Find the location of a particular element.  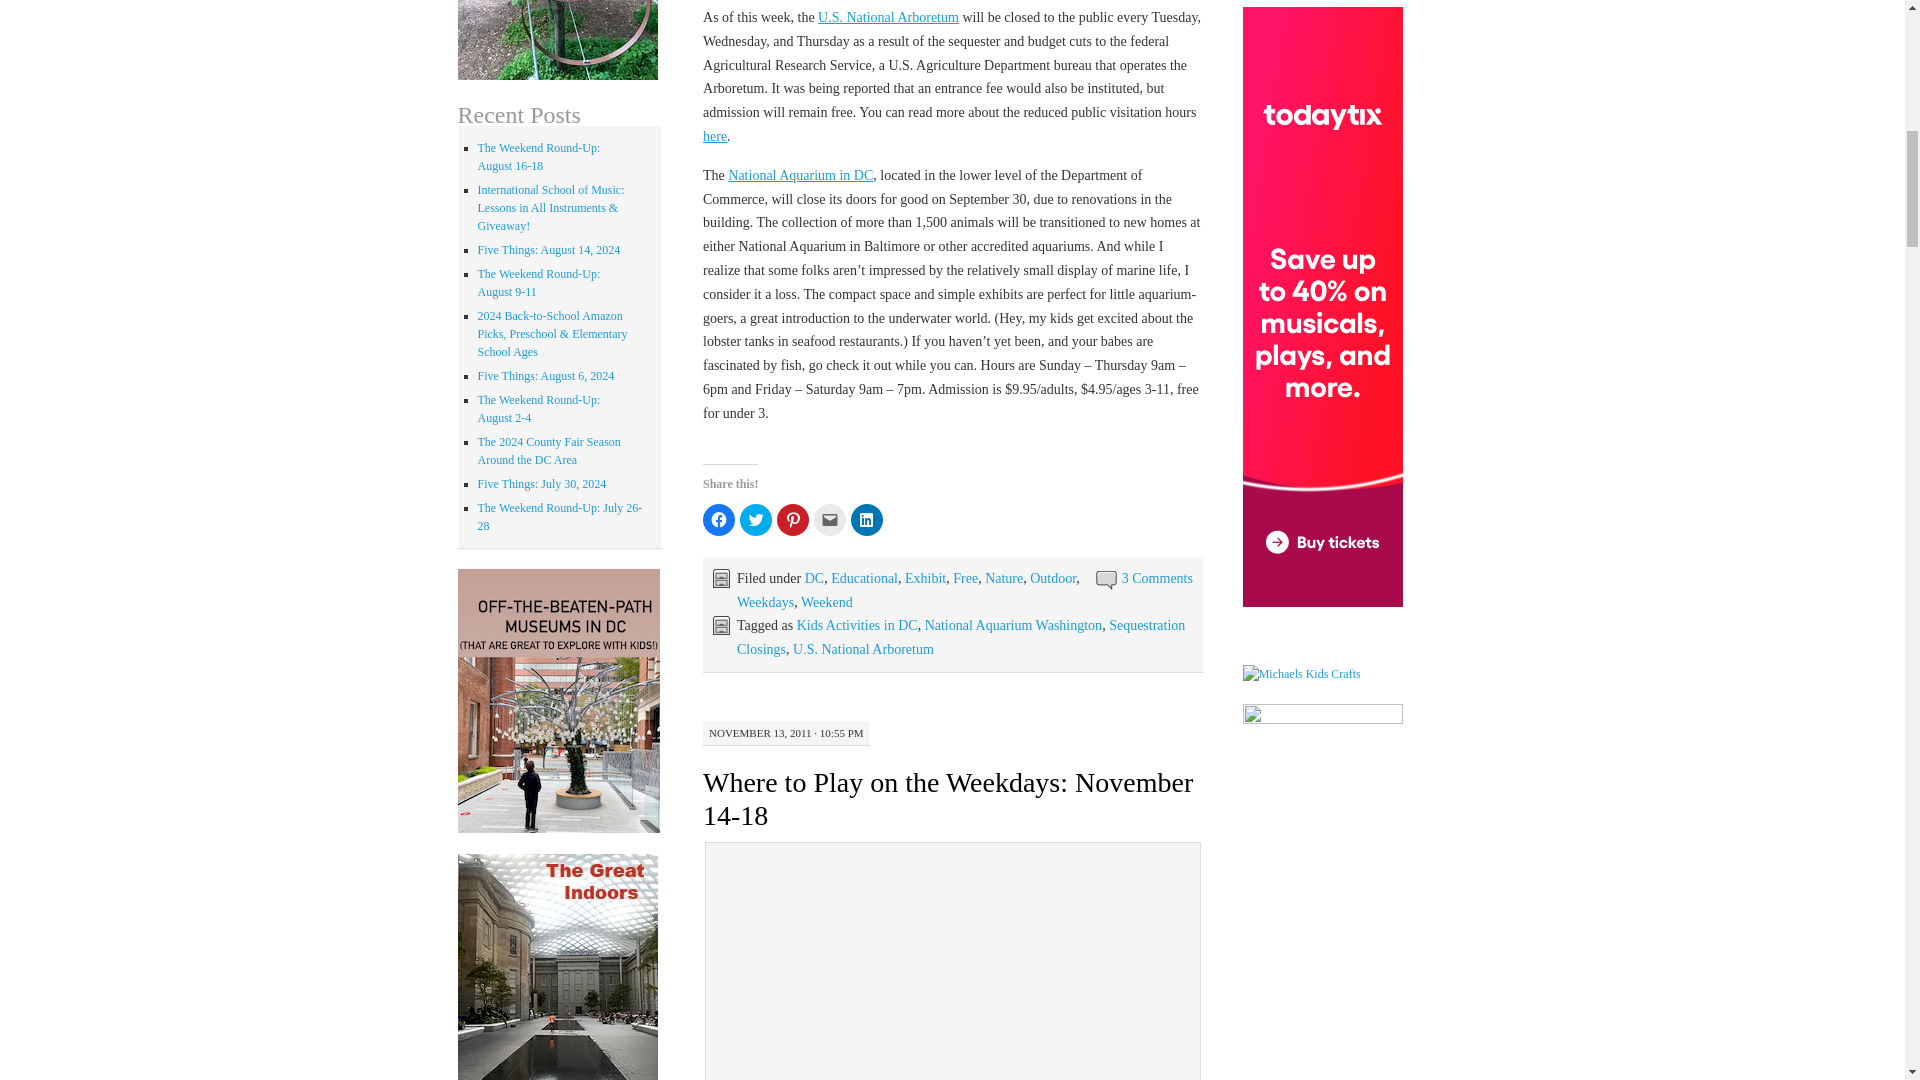

Click to email this to a friend is located at coordinates (830, 520).